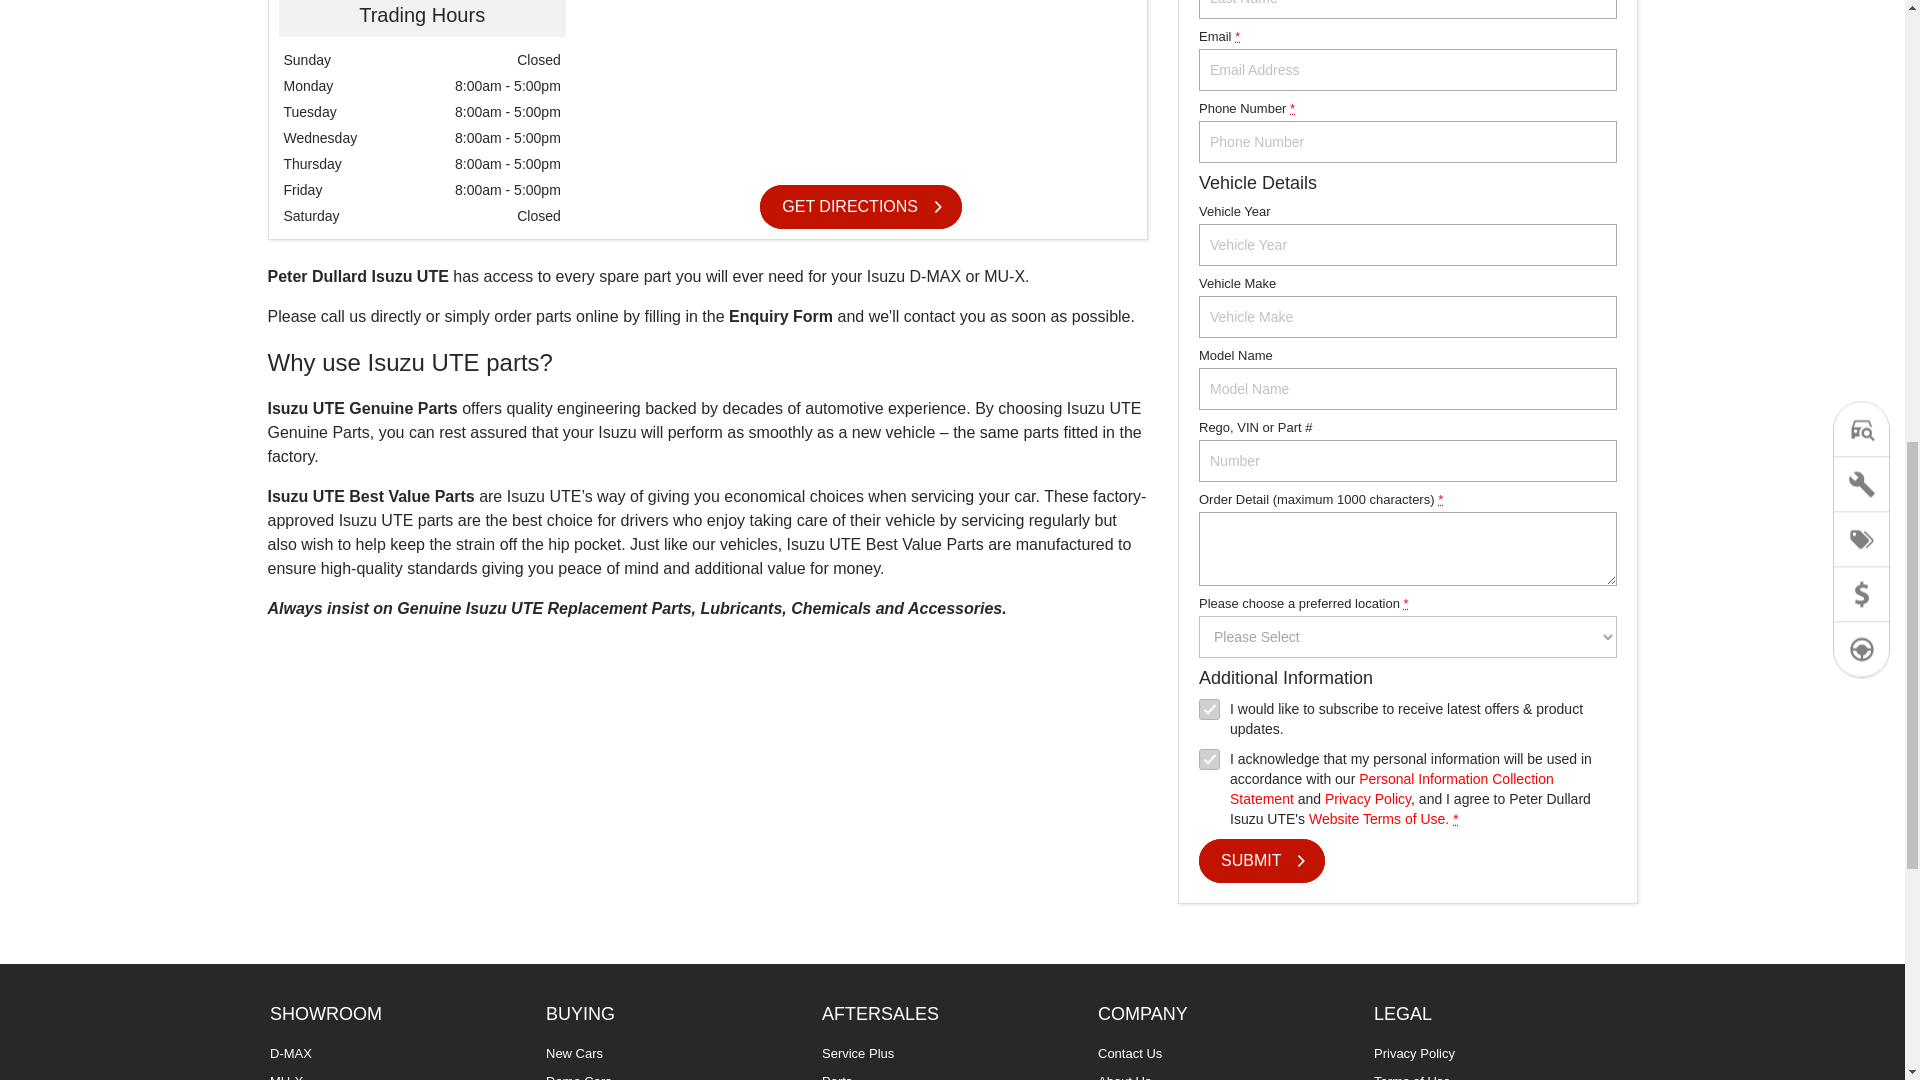  Describe the element at coordinates (1208, 709) in the screenshot. I see `on` at that location.